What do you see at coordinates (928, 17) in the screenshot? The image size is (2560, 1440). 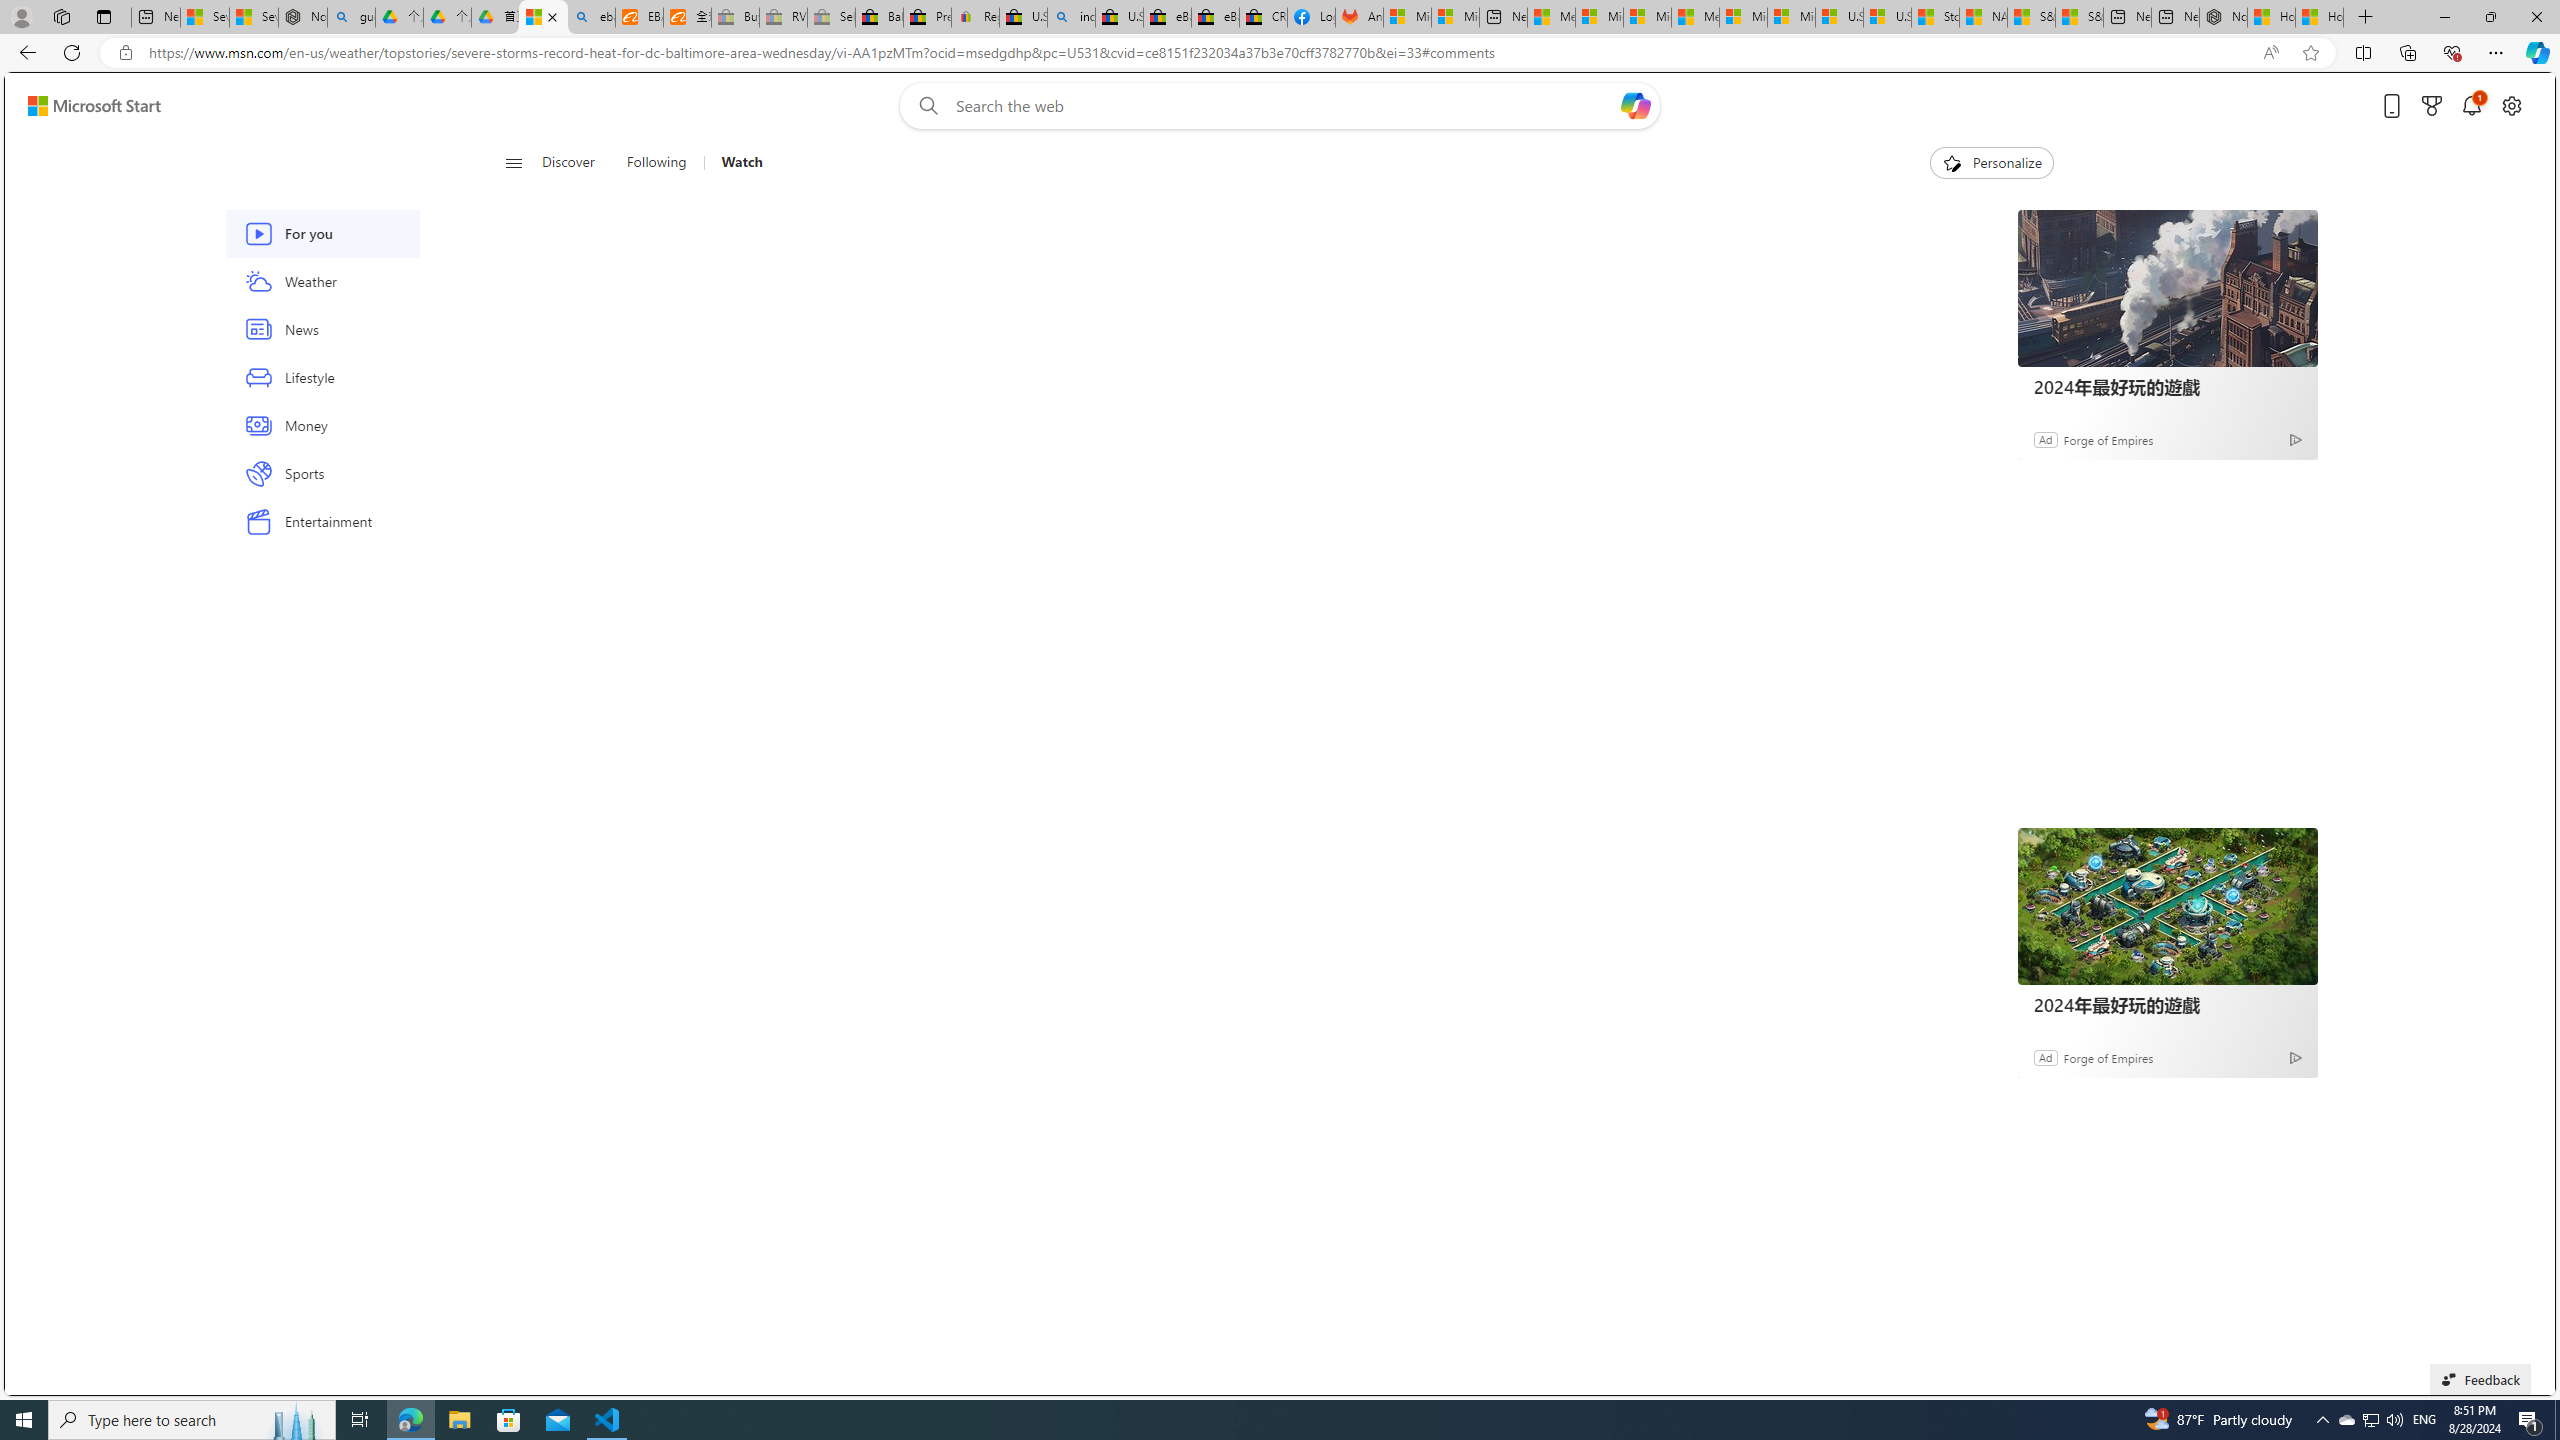 I see `Press Room - eBay Inc.` at bounding box center [928, 17].